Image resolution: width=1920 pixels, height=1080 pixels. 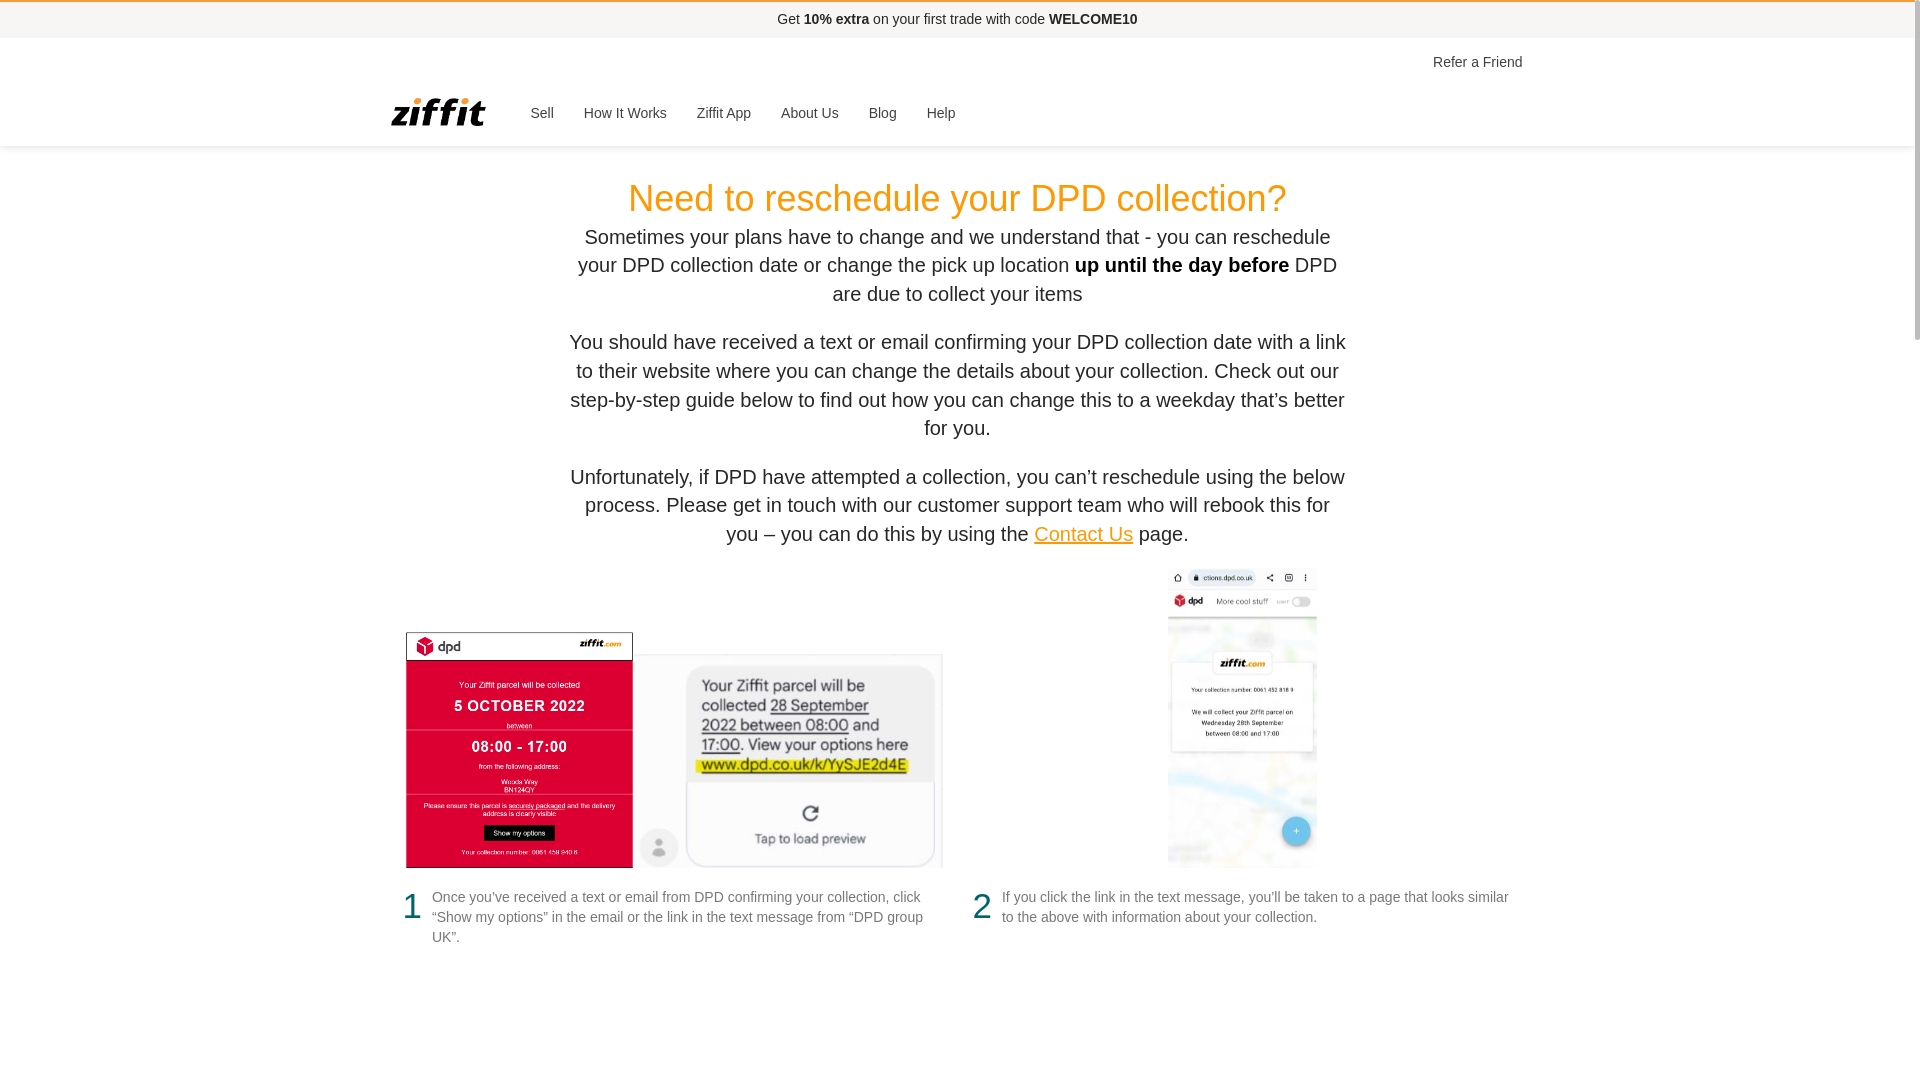 What do you see at coordinates (624, 112) in the screenshot?
I see `How It Works` at bounding box center [624, 112].